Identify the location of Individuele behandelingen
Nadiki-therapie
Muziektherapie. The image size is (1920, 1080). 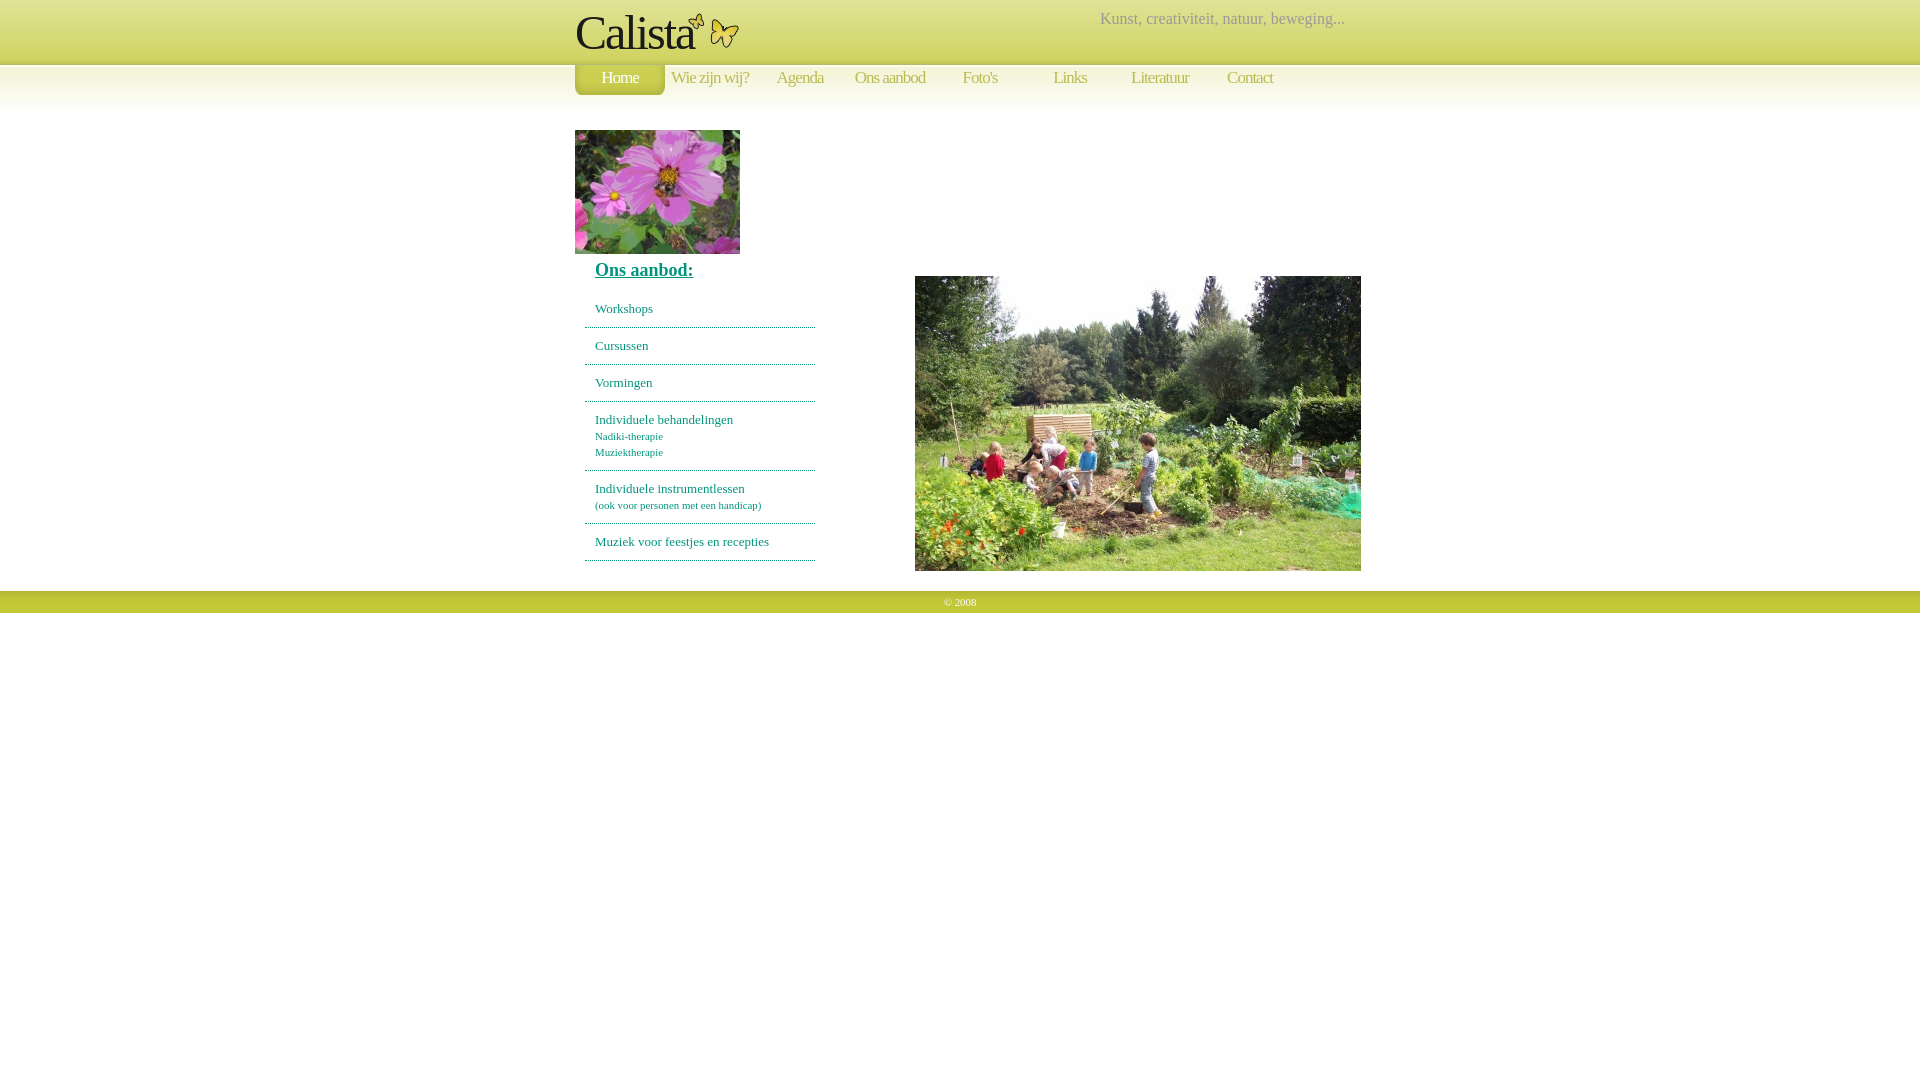
(664, 436).